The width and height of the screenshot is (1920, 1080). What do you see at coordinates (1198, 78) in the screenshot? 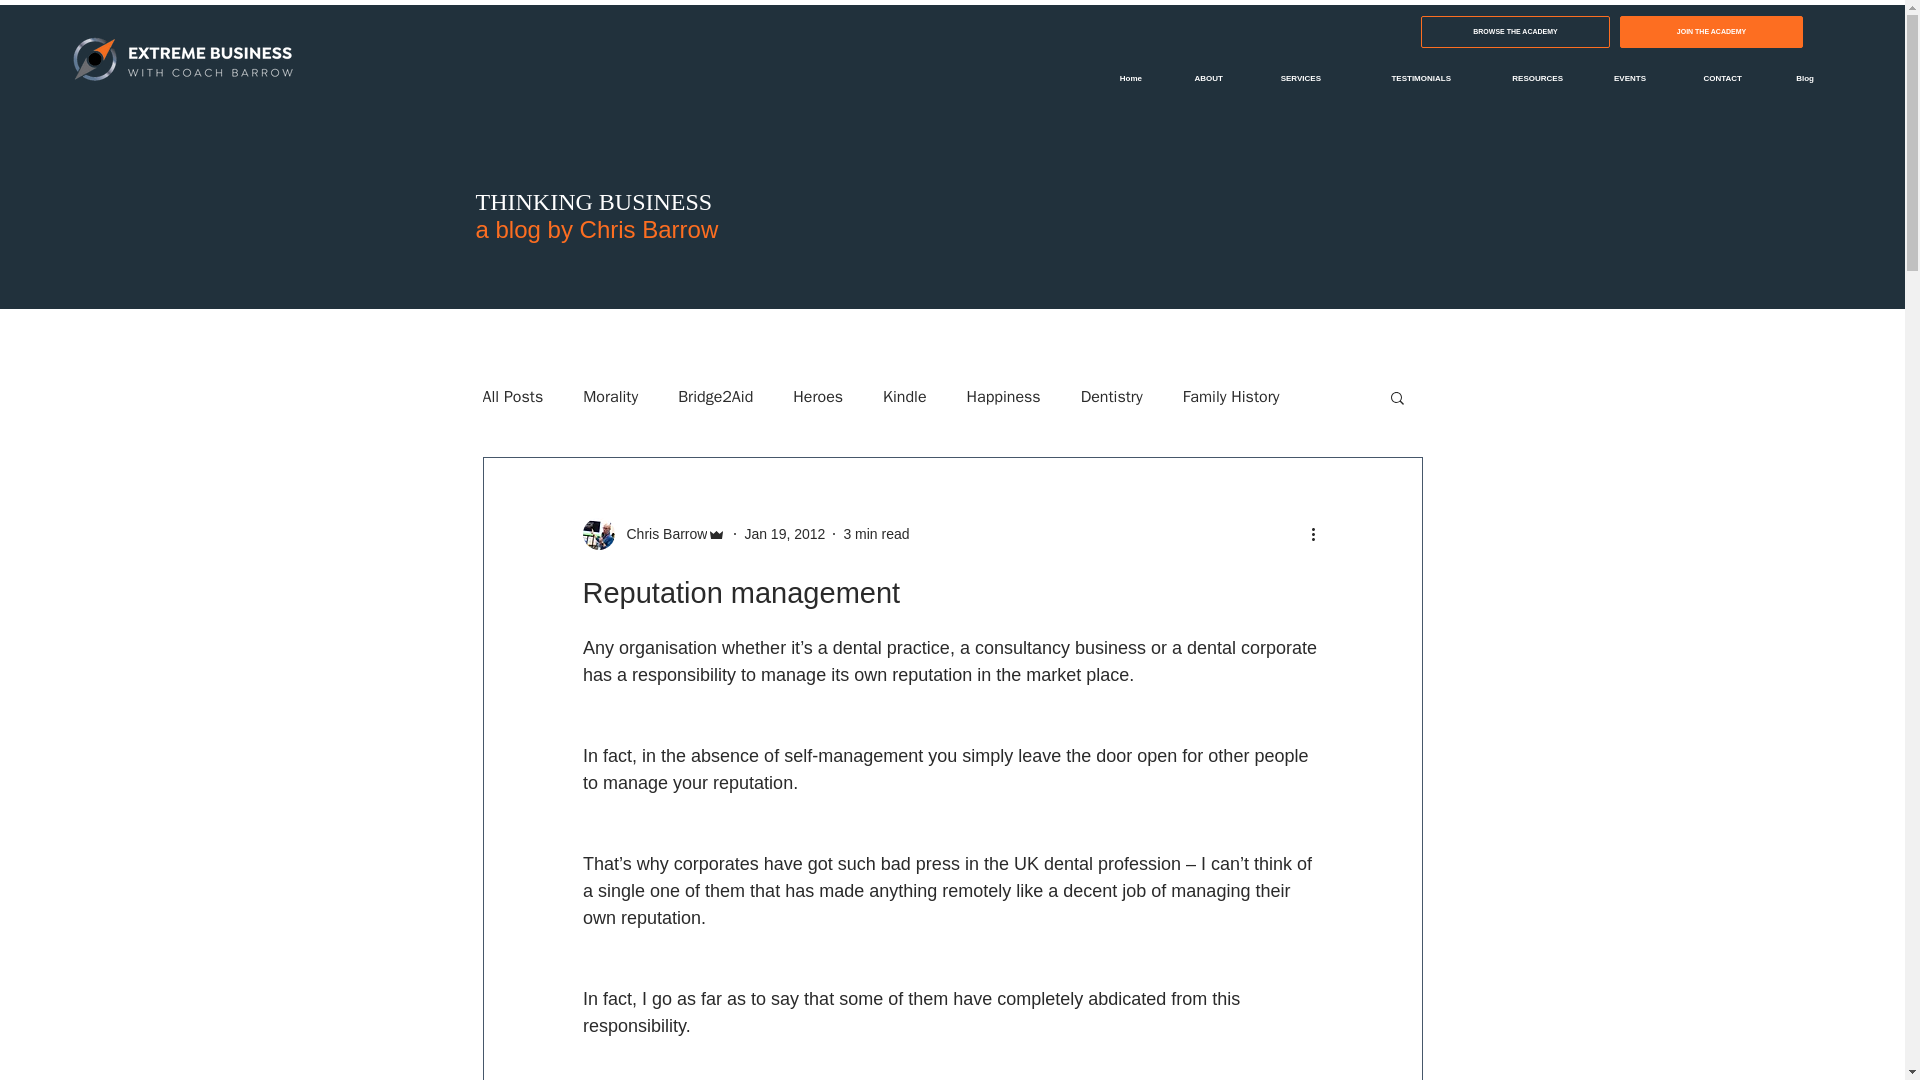
I see `ABOUT` at bounding box center [1198, 78].